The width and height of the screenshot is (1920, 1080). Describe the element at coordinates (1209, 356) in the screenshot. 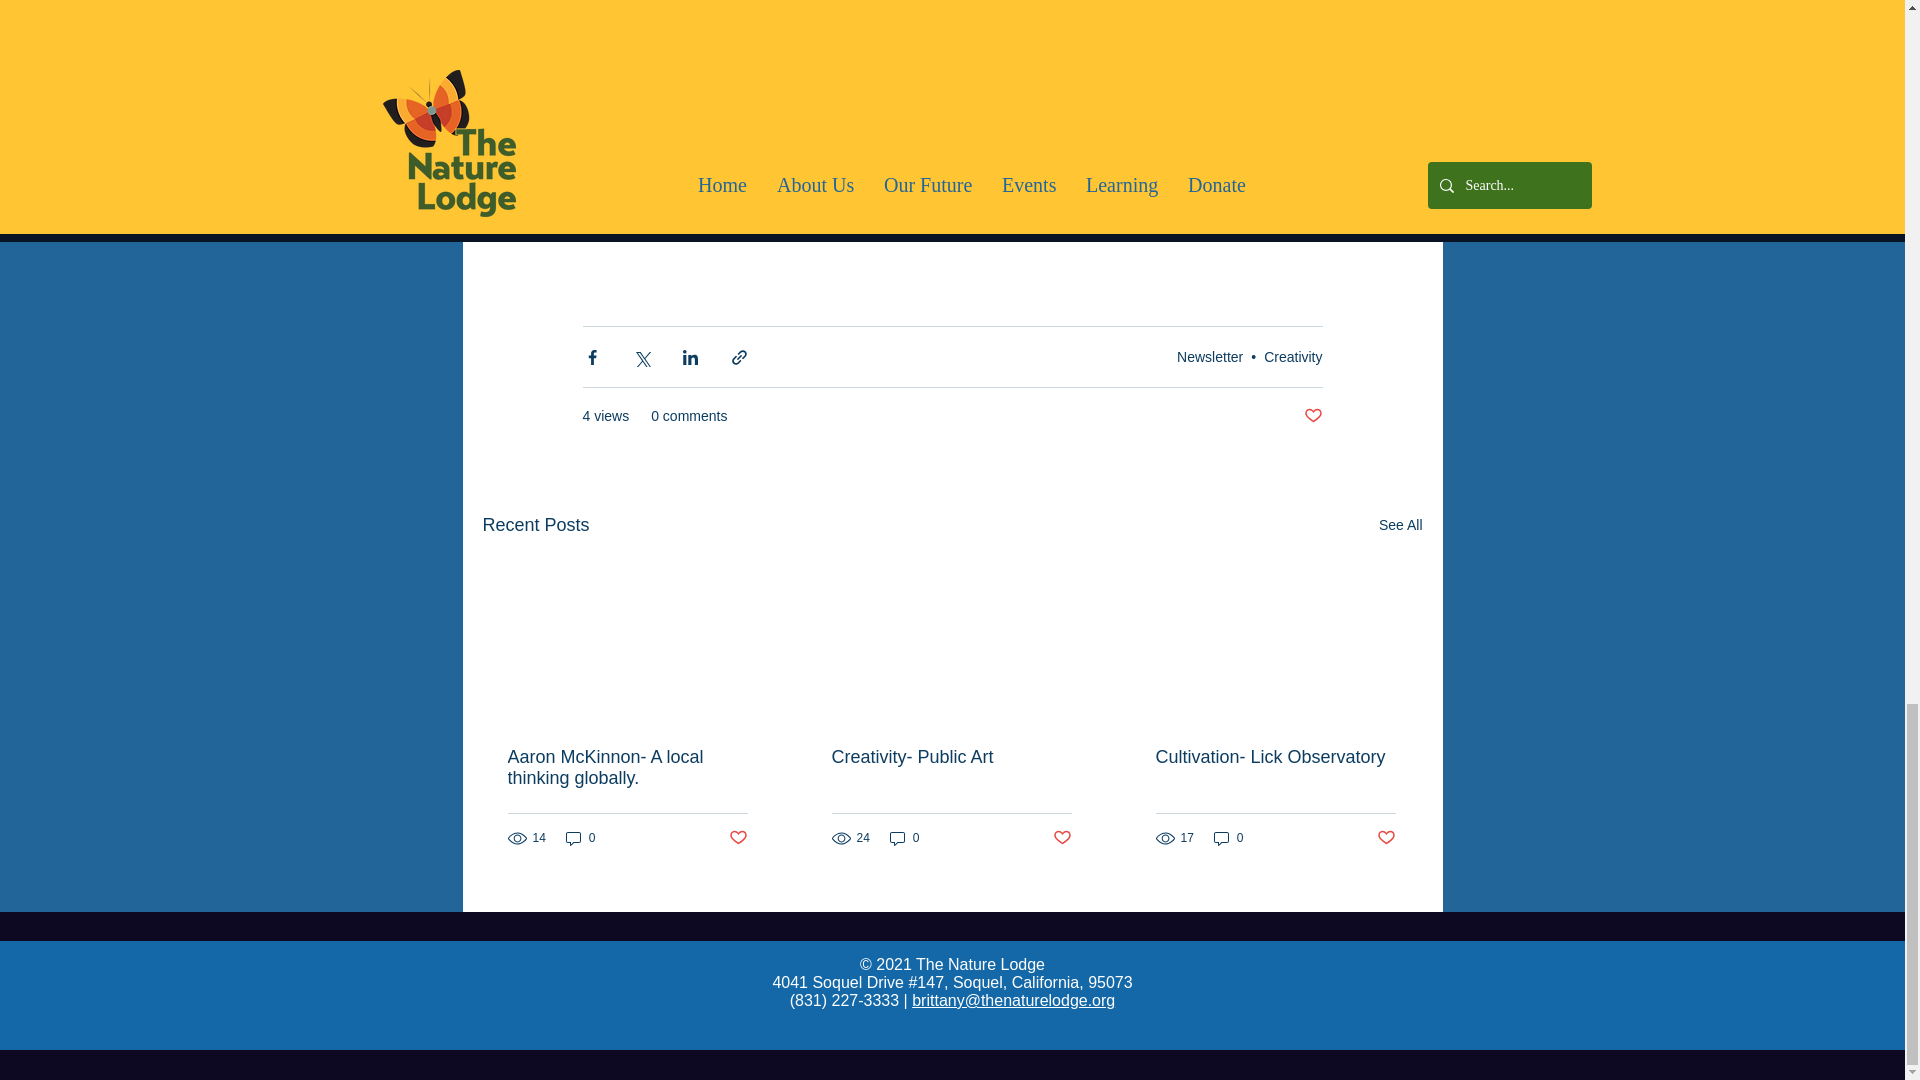

I see `Newsletter` at that location.